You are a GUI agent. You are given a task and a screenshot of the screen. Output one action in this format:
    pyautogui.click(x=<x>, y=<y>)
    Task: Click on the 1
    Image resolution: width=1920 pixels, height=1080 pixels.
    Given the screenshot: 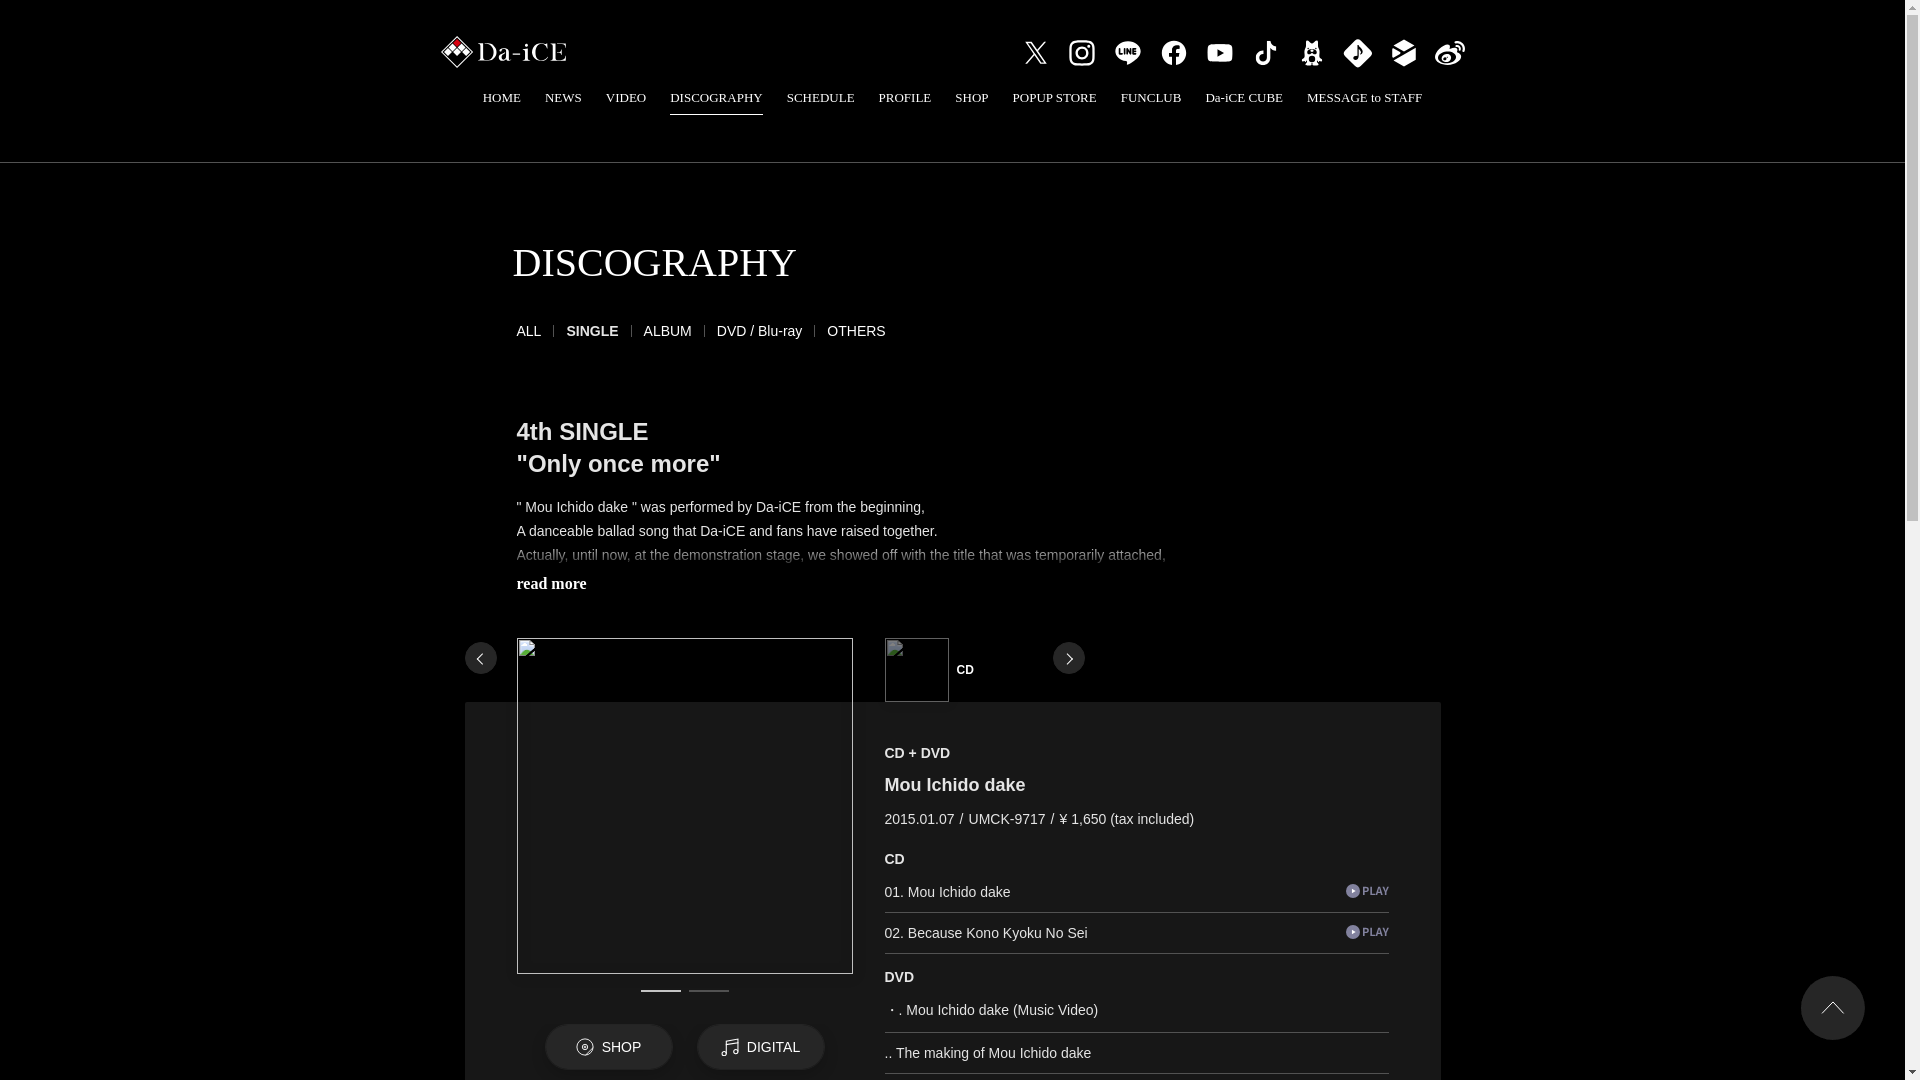 What is the action you would take?
    pyautogui.click(x=659, y=991)
    